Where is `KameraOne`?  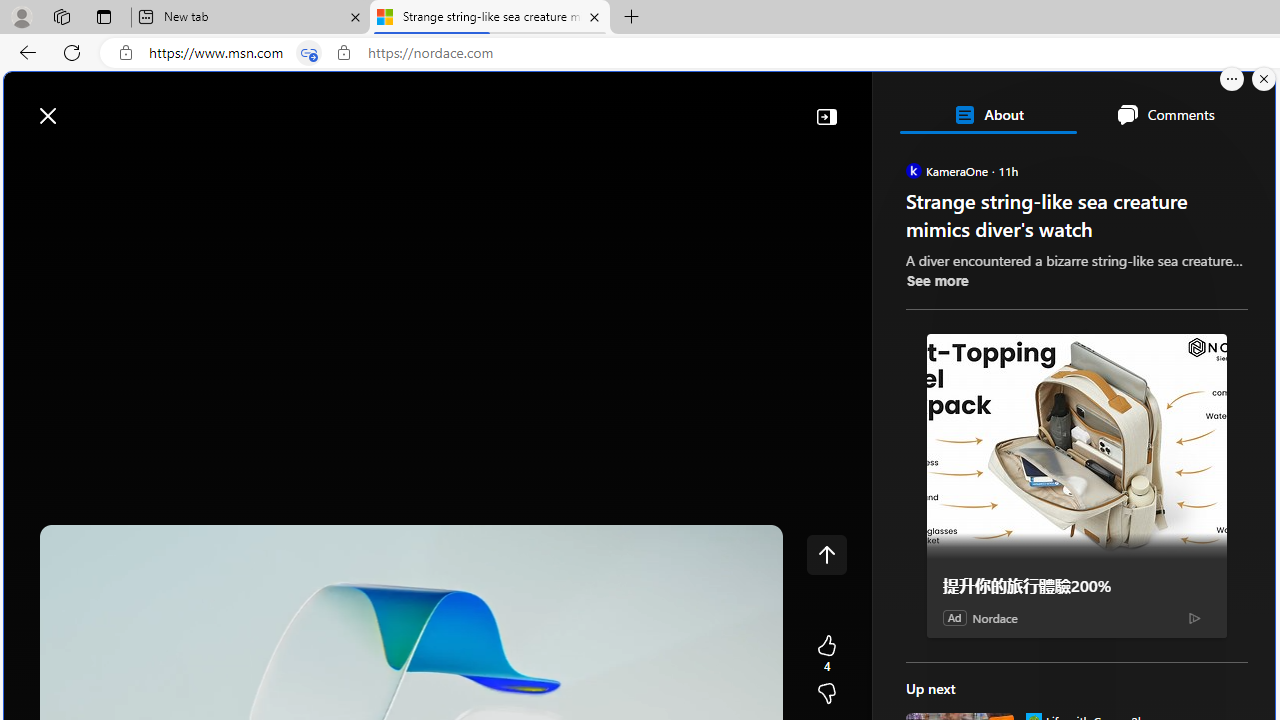
KameraOne is located at coordinates (912, 170).